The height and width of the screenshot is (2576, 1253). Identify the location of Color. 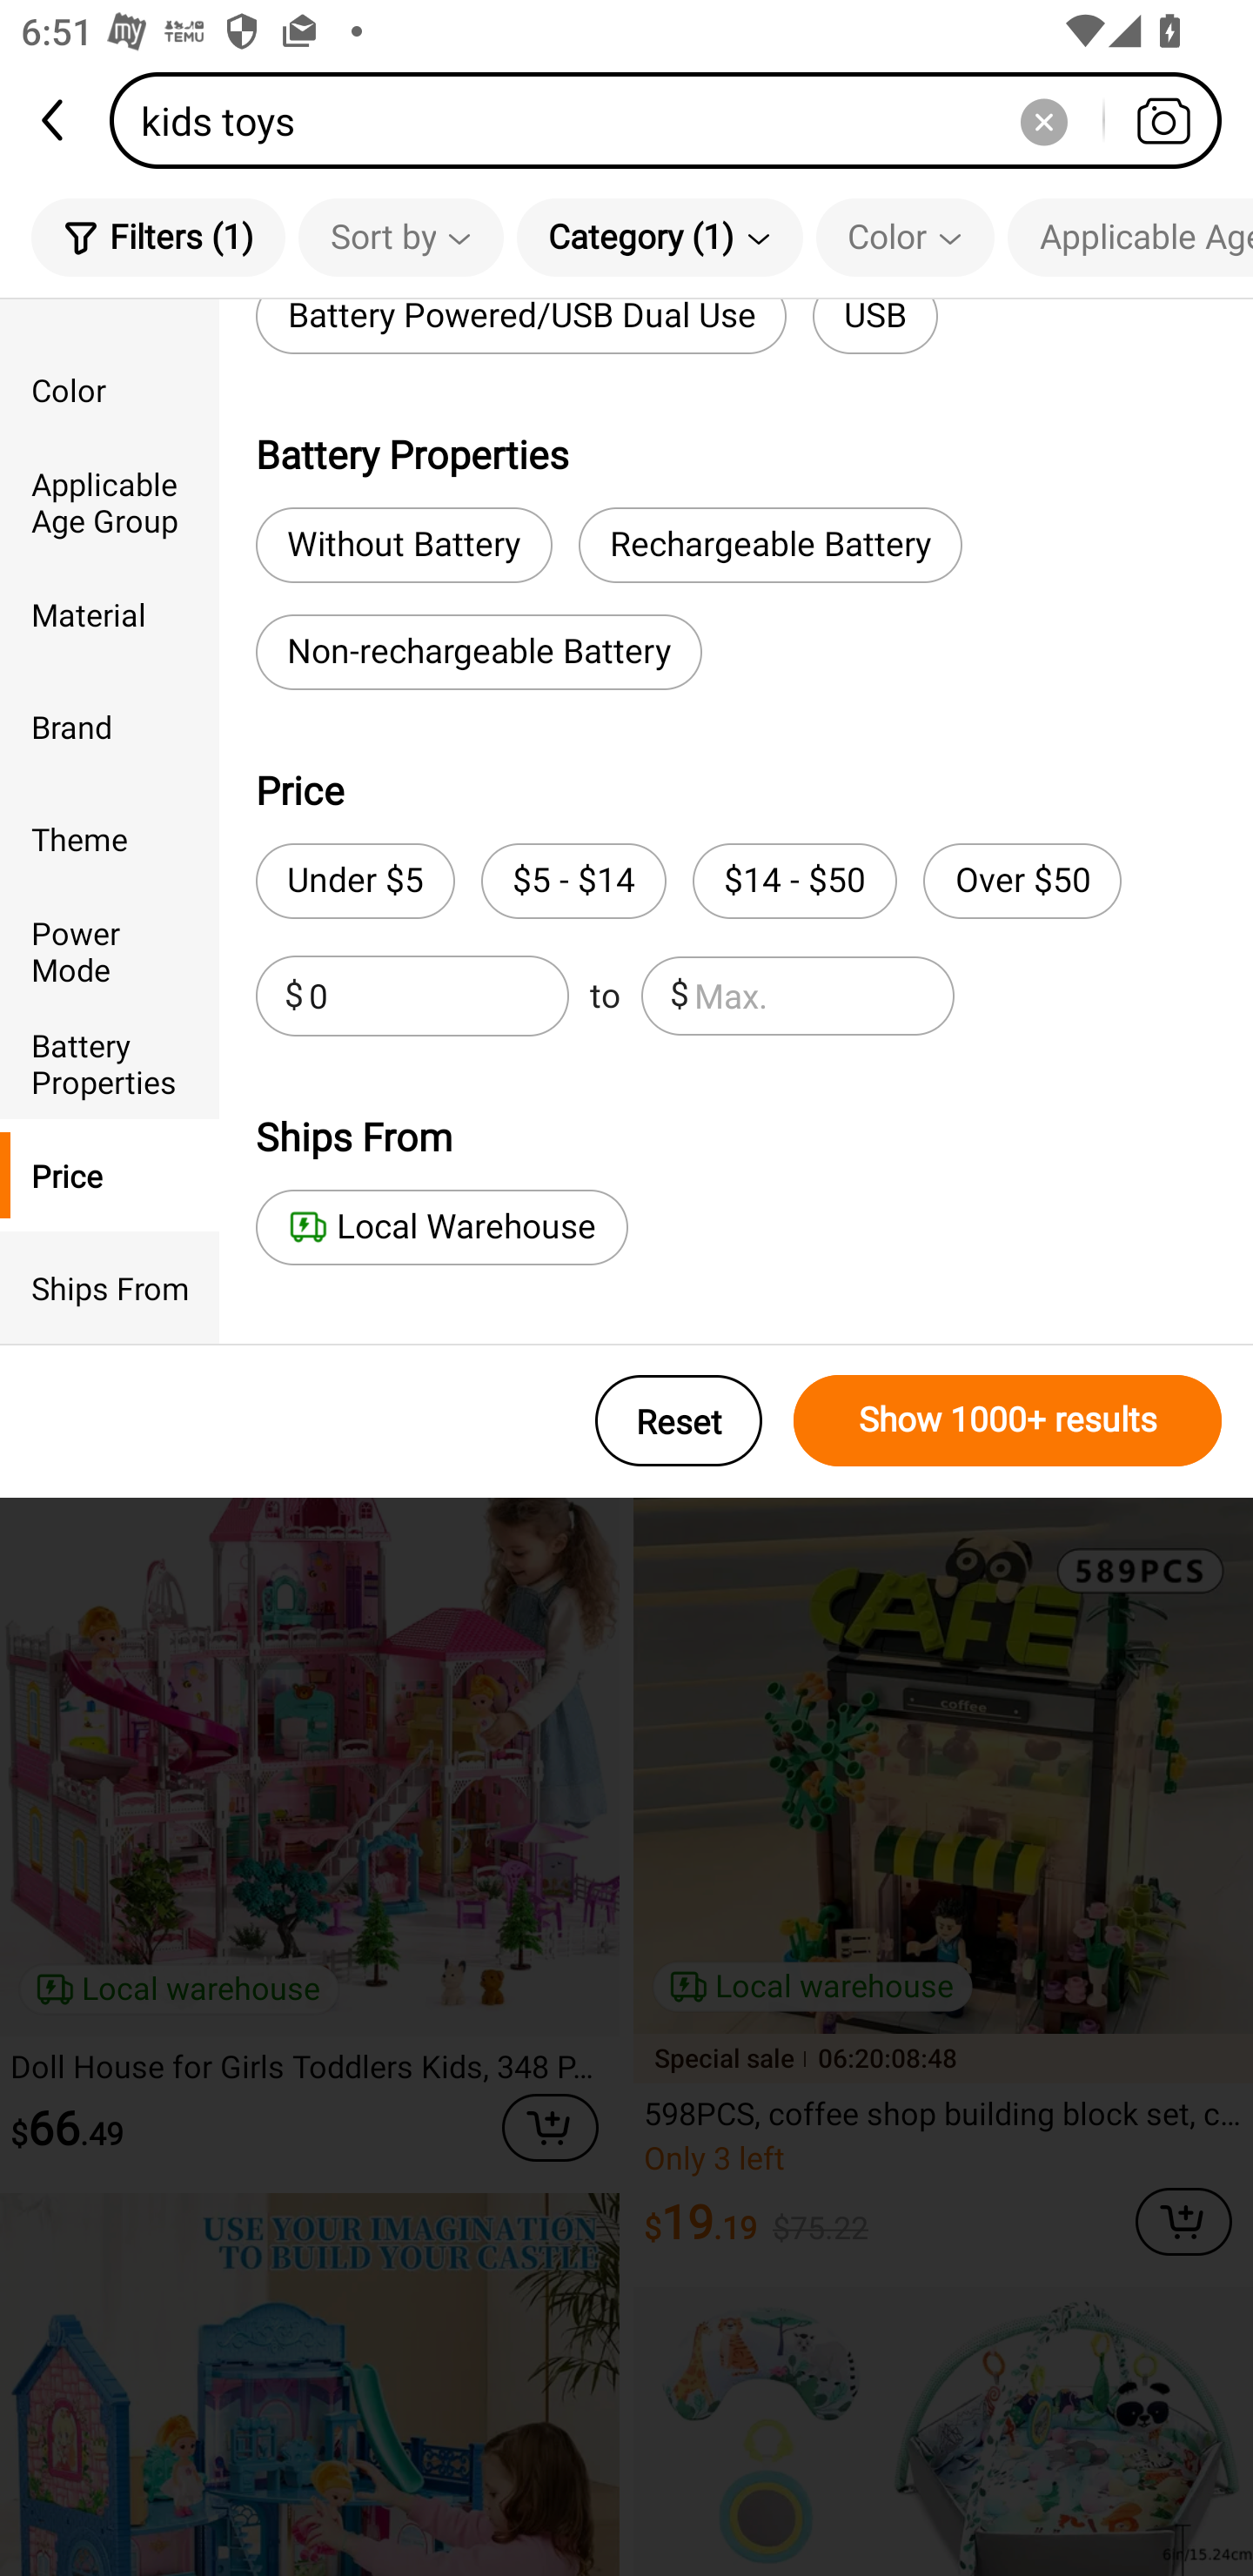
(110, 388).